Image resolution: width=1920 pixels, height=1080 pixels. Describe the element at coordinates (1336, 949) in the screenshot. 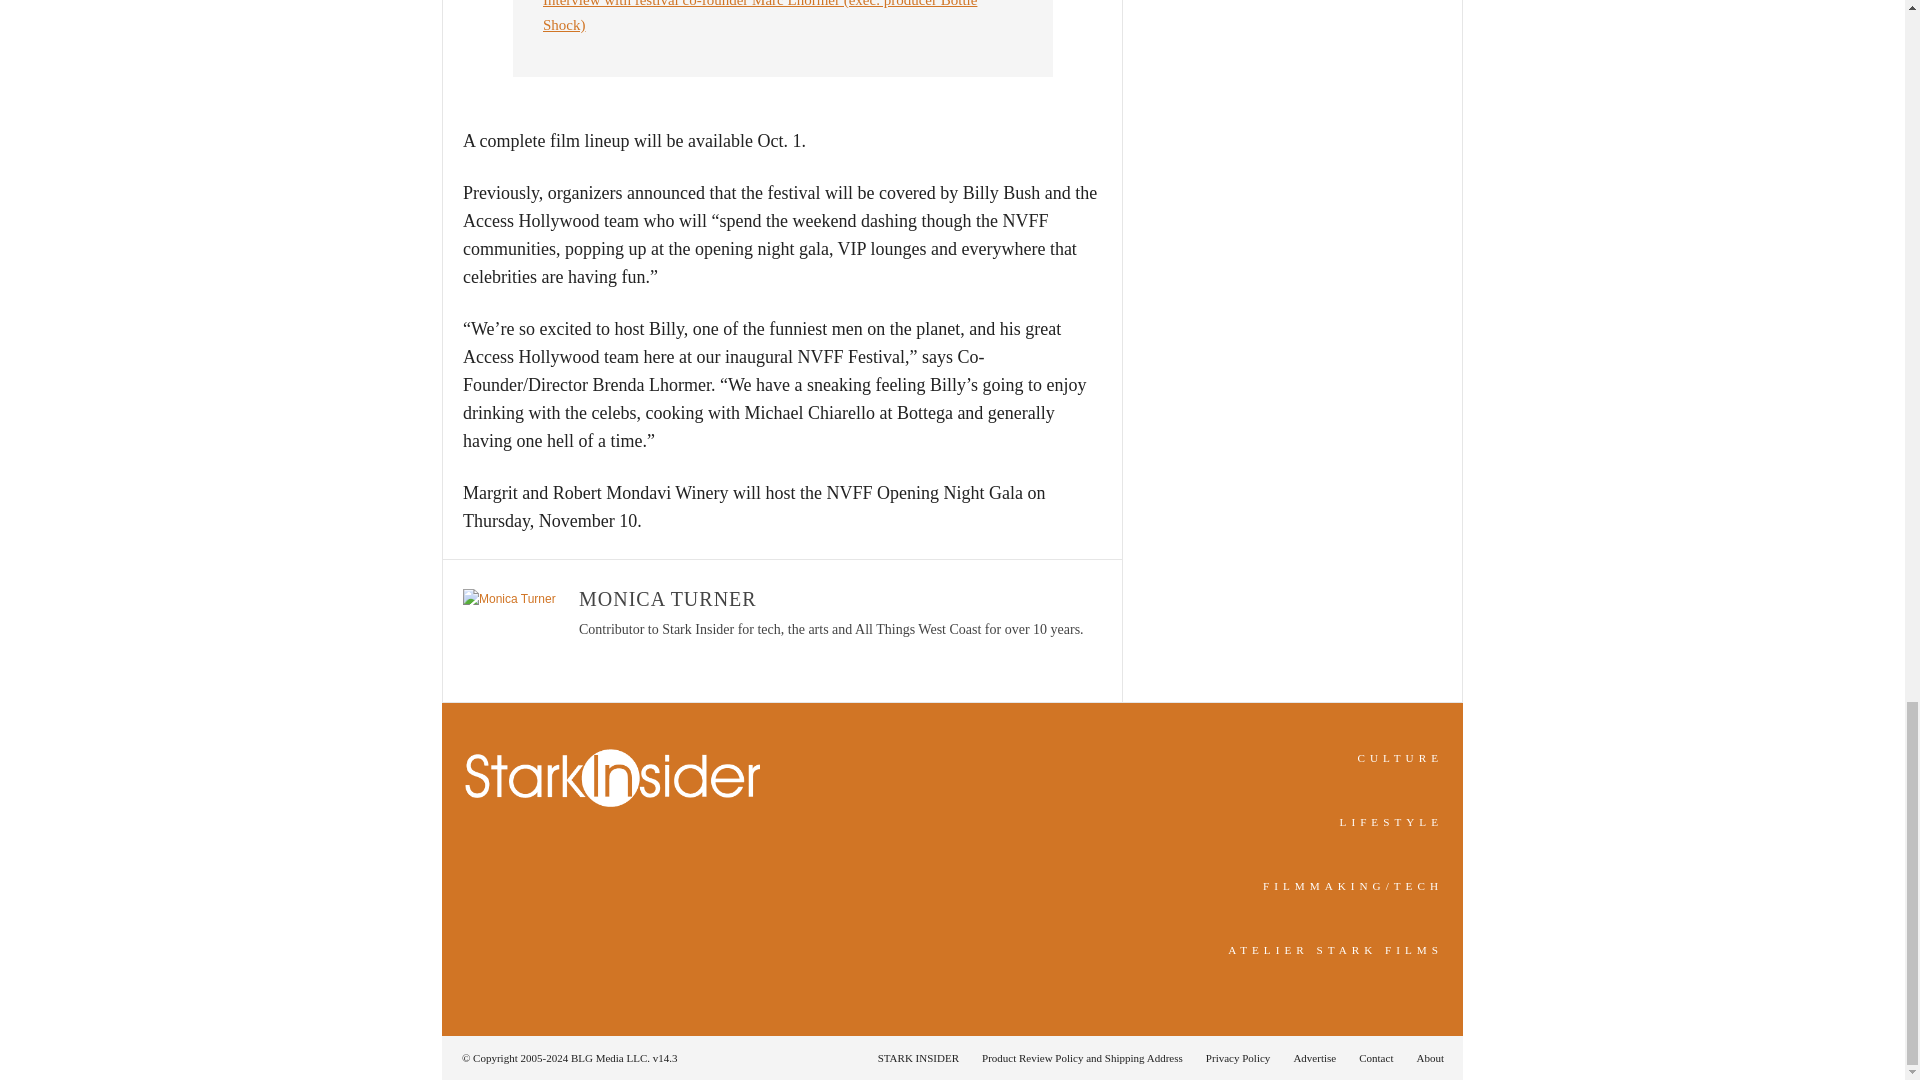

I see `ATELIER STARK FILMS` at that location.